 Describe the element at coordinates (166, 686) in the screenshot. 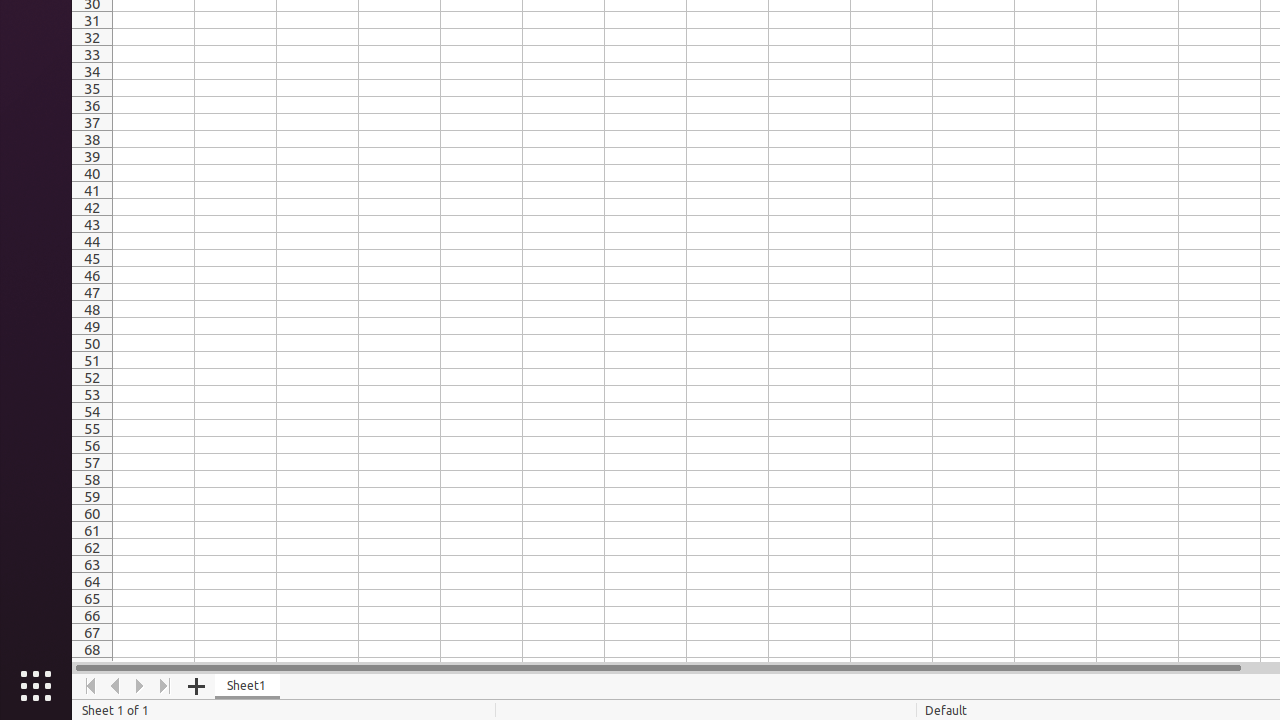

I see `Move To End` at that location.